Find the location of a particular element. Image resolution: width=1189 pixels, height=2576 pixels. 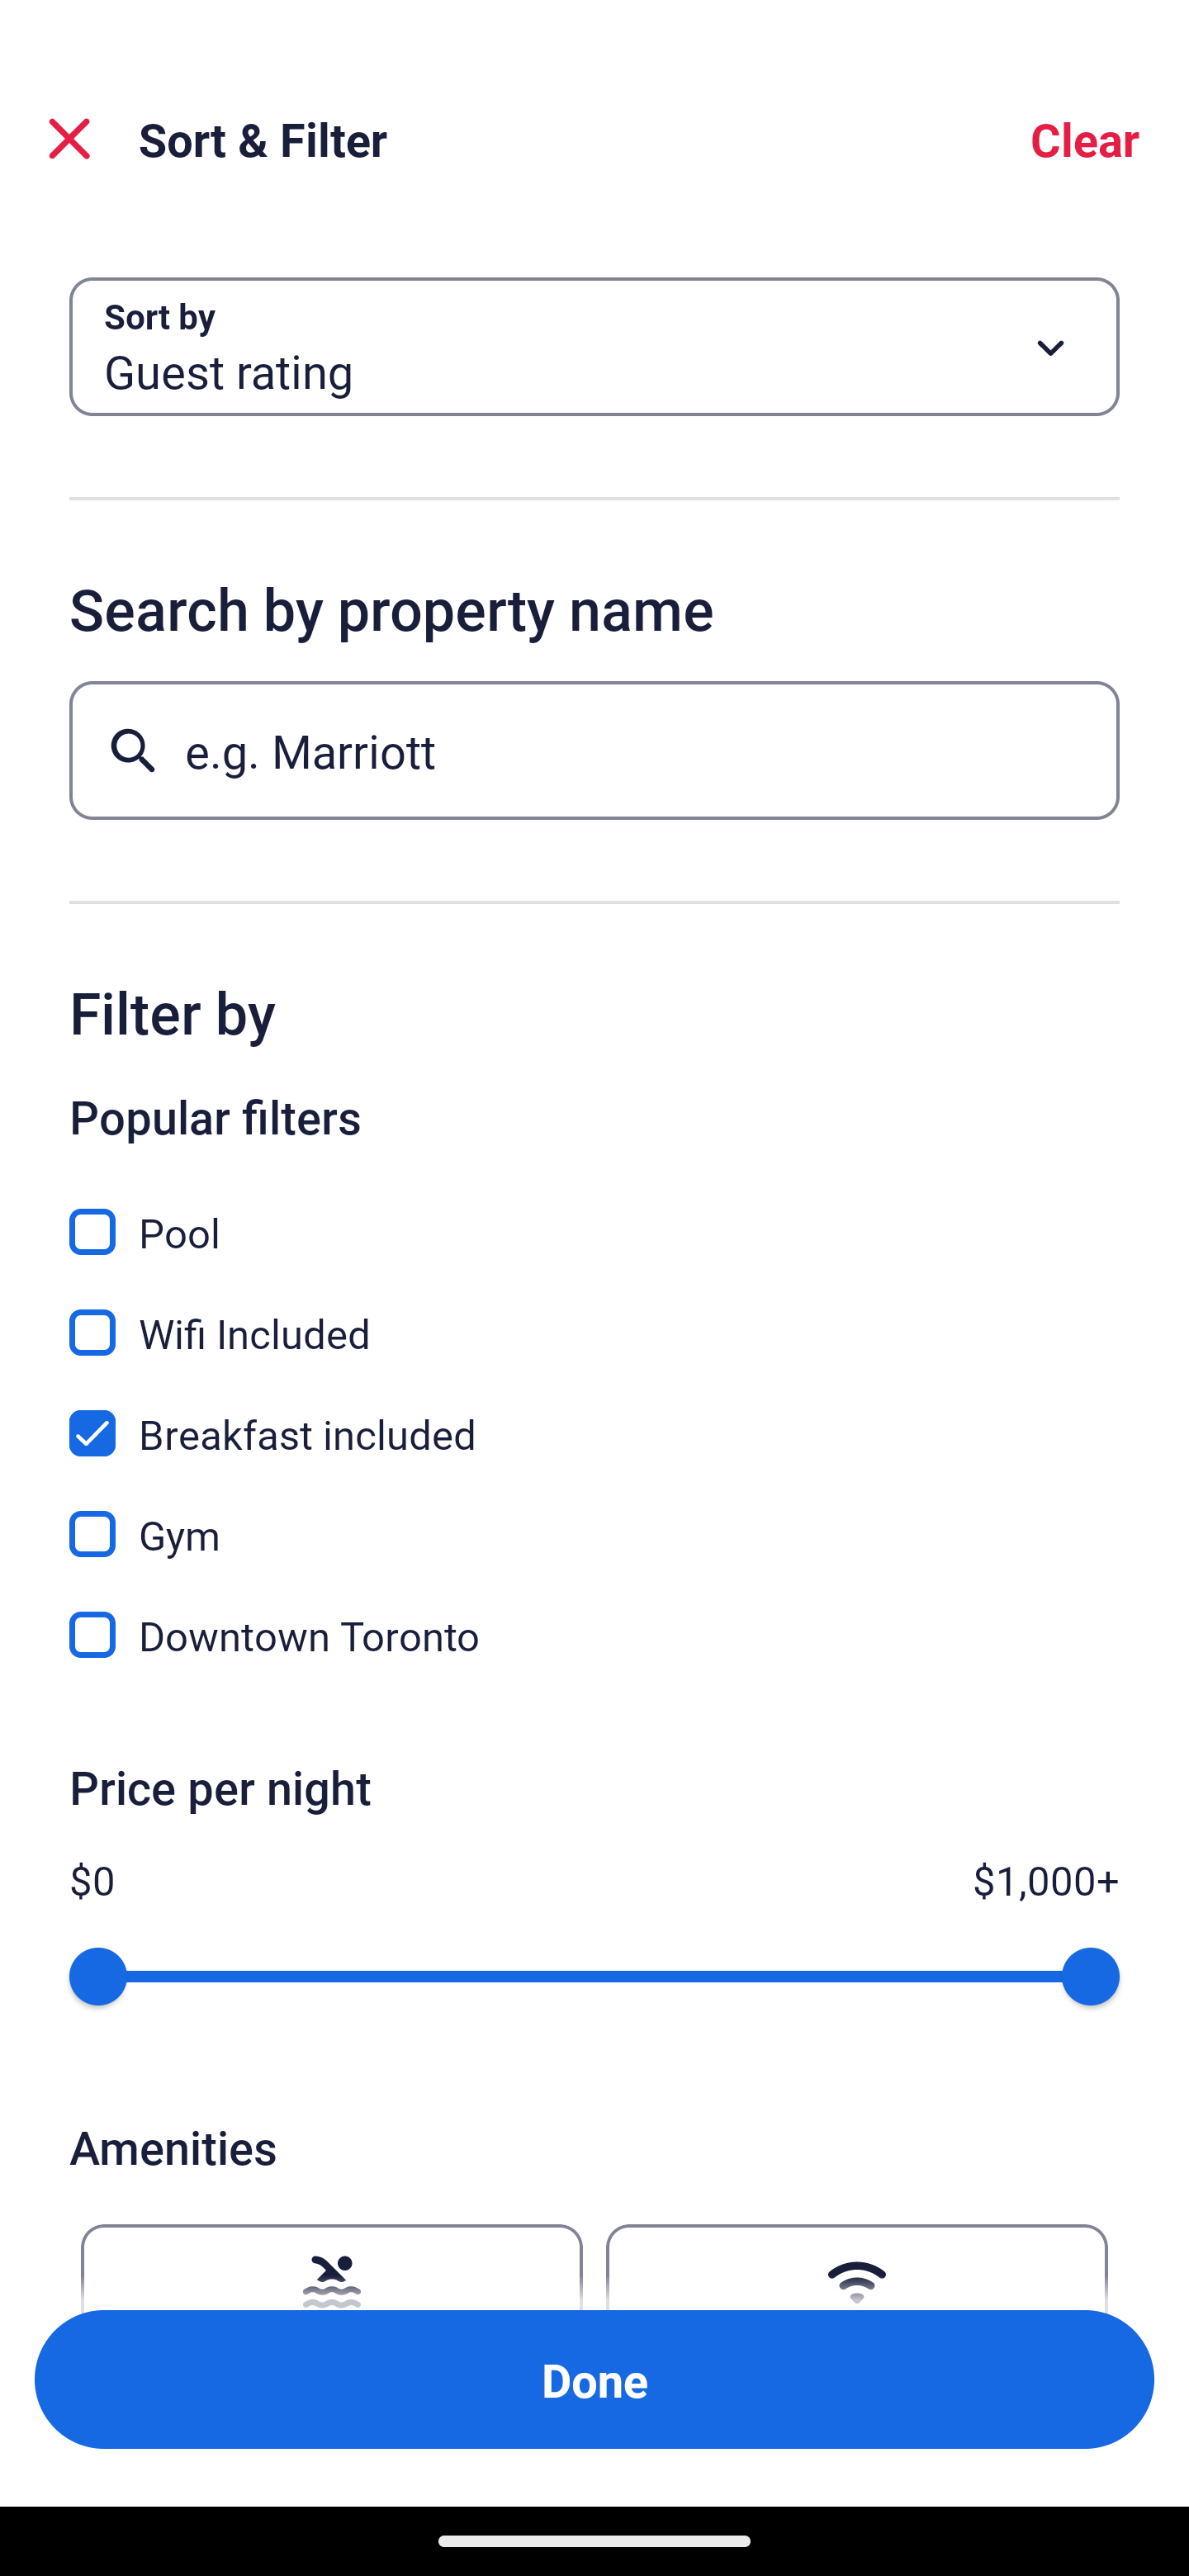

e.g. Marriott Button is located at coordinates (594, 750).